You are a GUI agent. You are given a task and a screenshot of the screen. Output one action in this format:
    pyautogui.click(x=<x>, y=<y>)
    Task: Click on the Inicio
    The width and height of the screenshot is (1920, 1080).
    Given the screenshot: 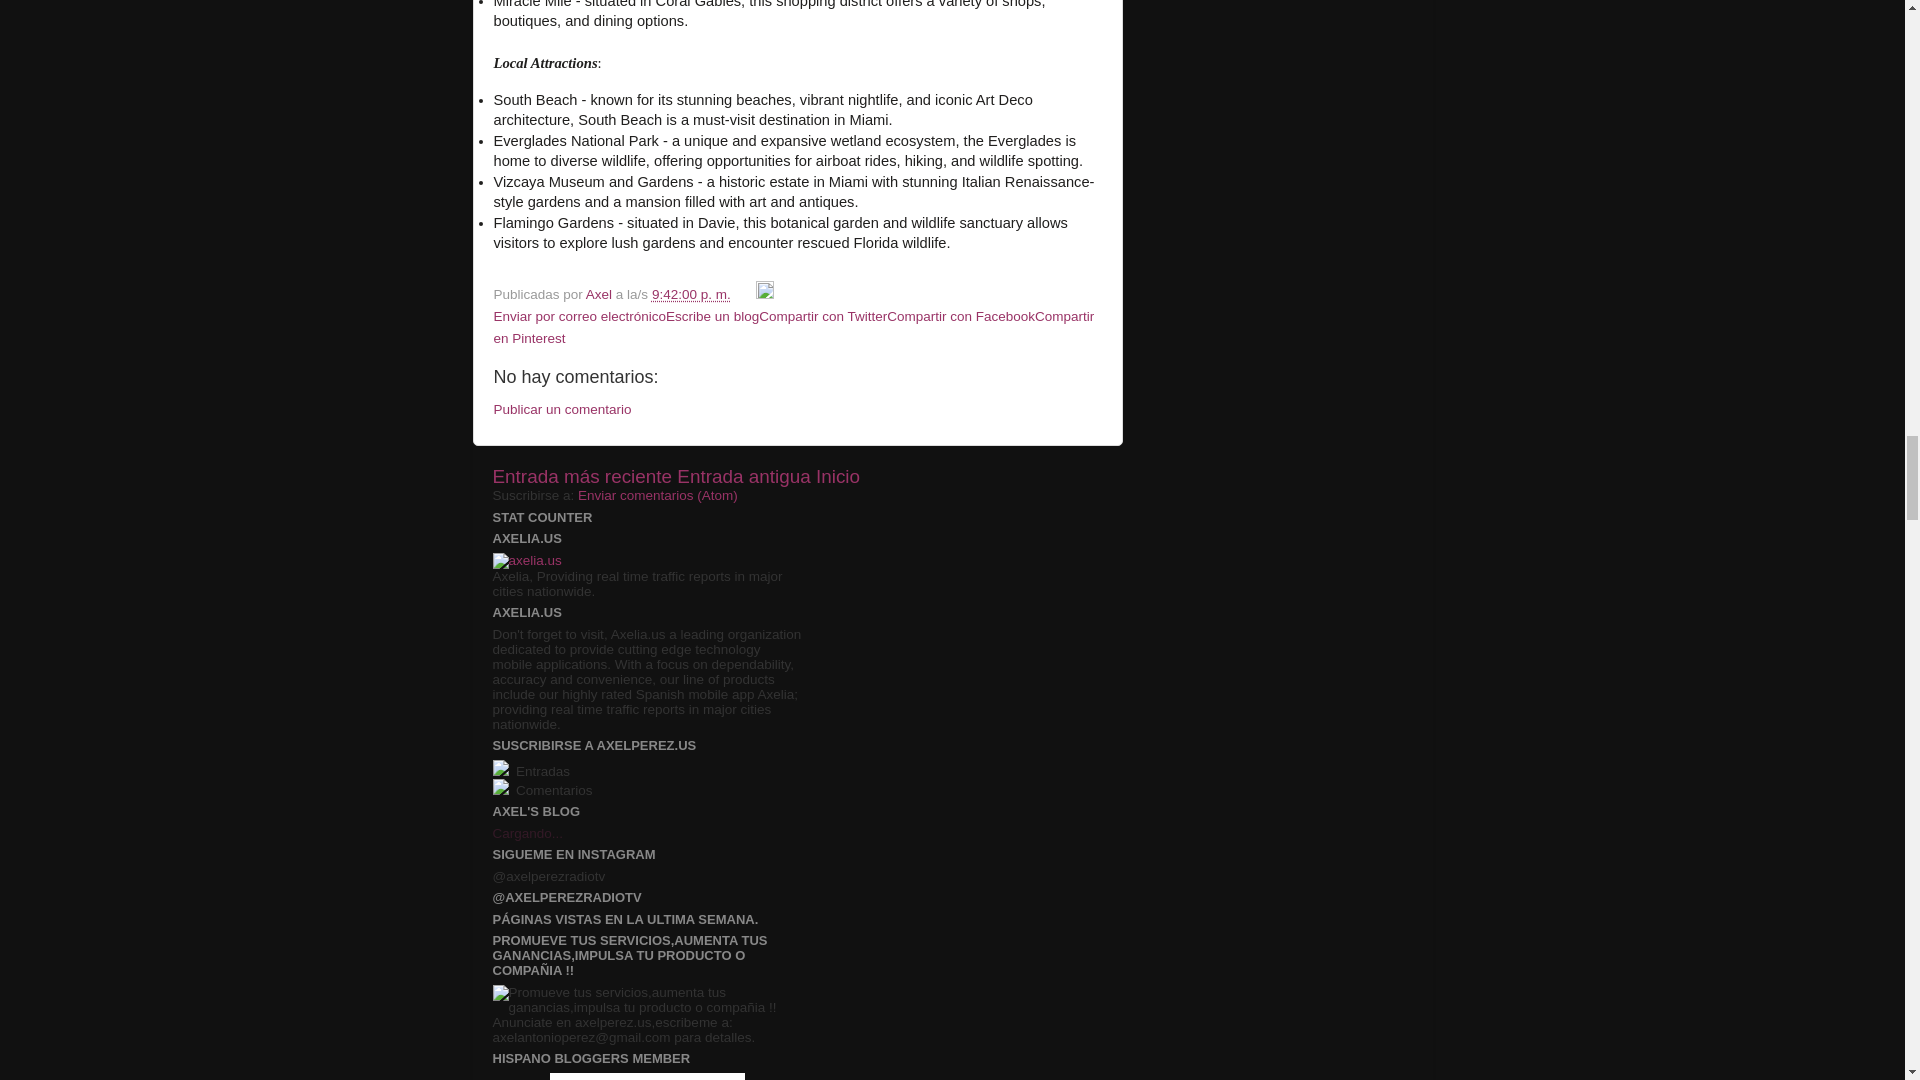 What is the action you would take?
    pyautogui.click(x=838, y=476)
    